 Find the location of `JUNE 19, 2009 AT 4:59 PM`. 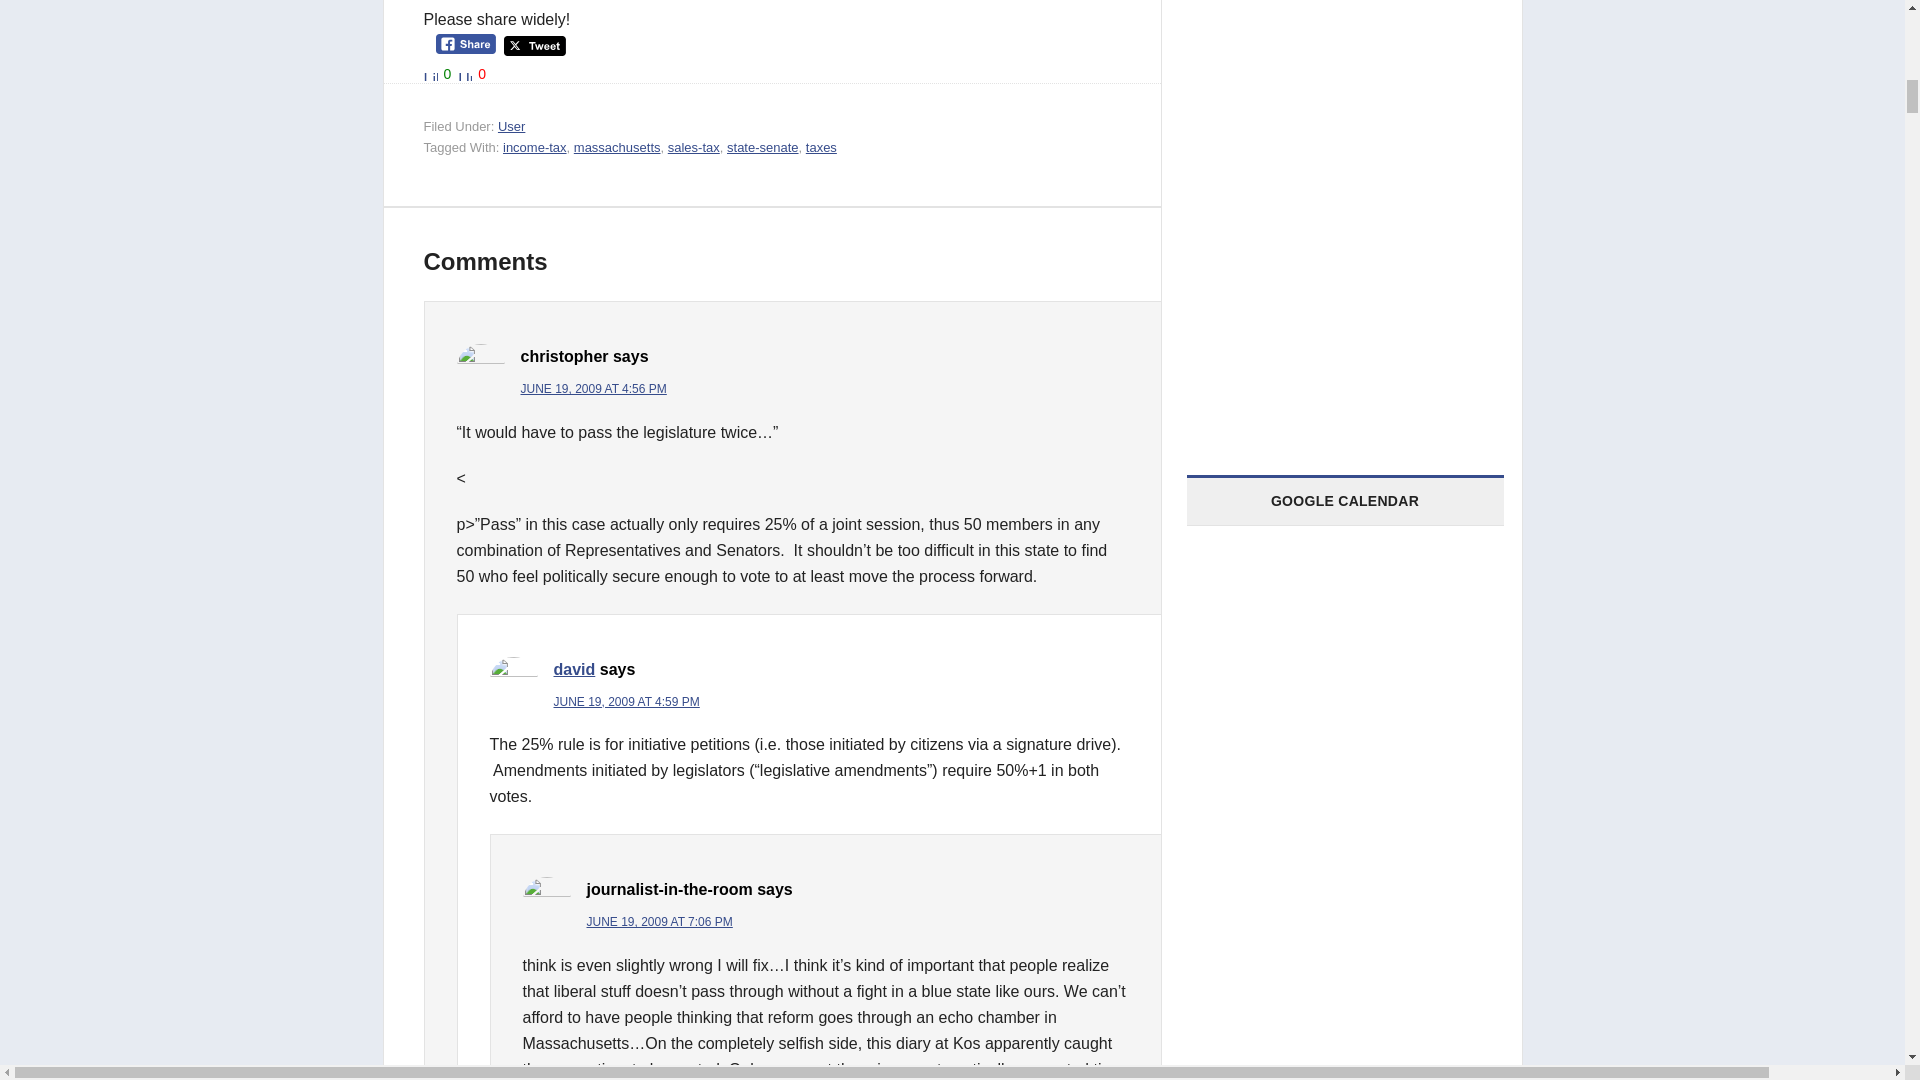

JUNE 19, 2009 AT 4:59 PM is located at coordinates (627, 702).